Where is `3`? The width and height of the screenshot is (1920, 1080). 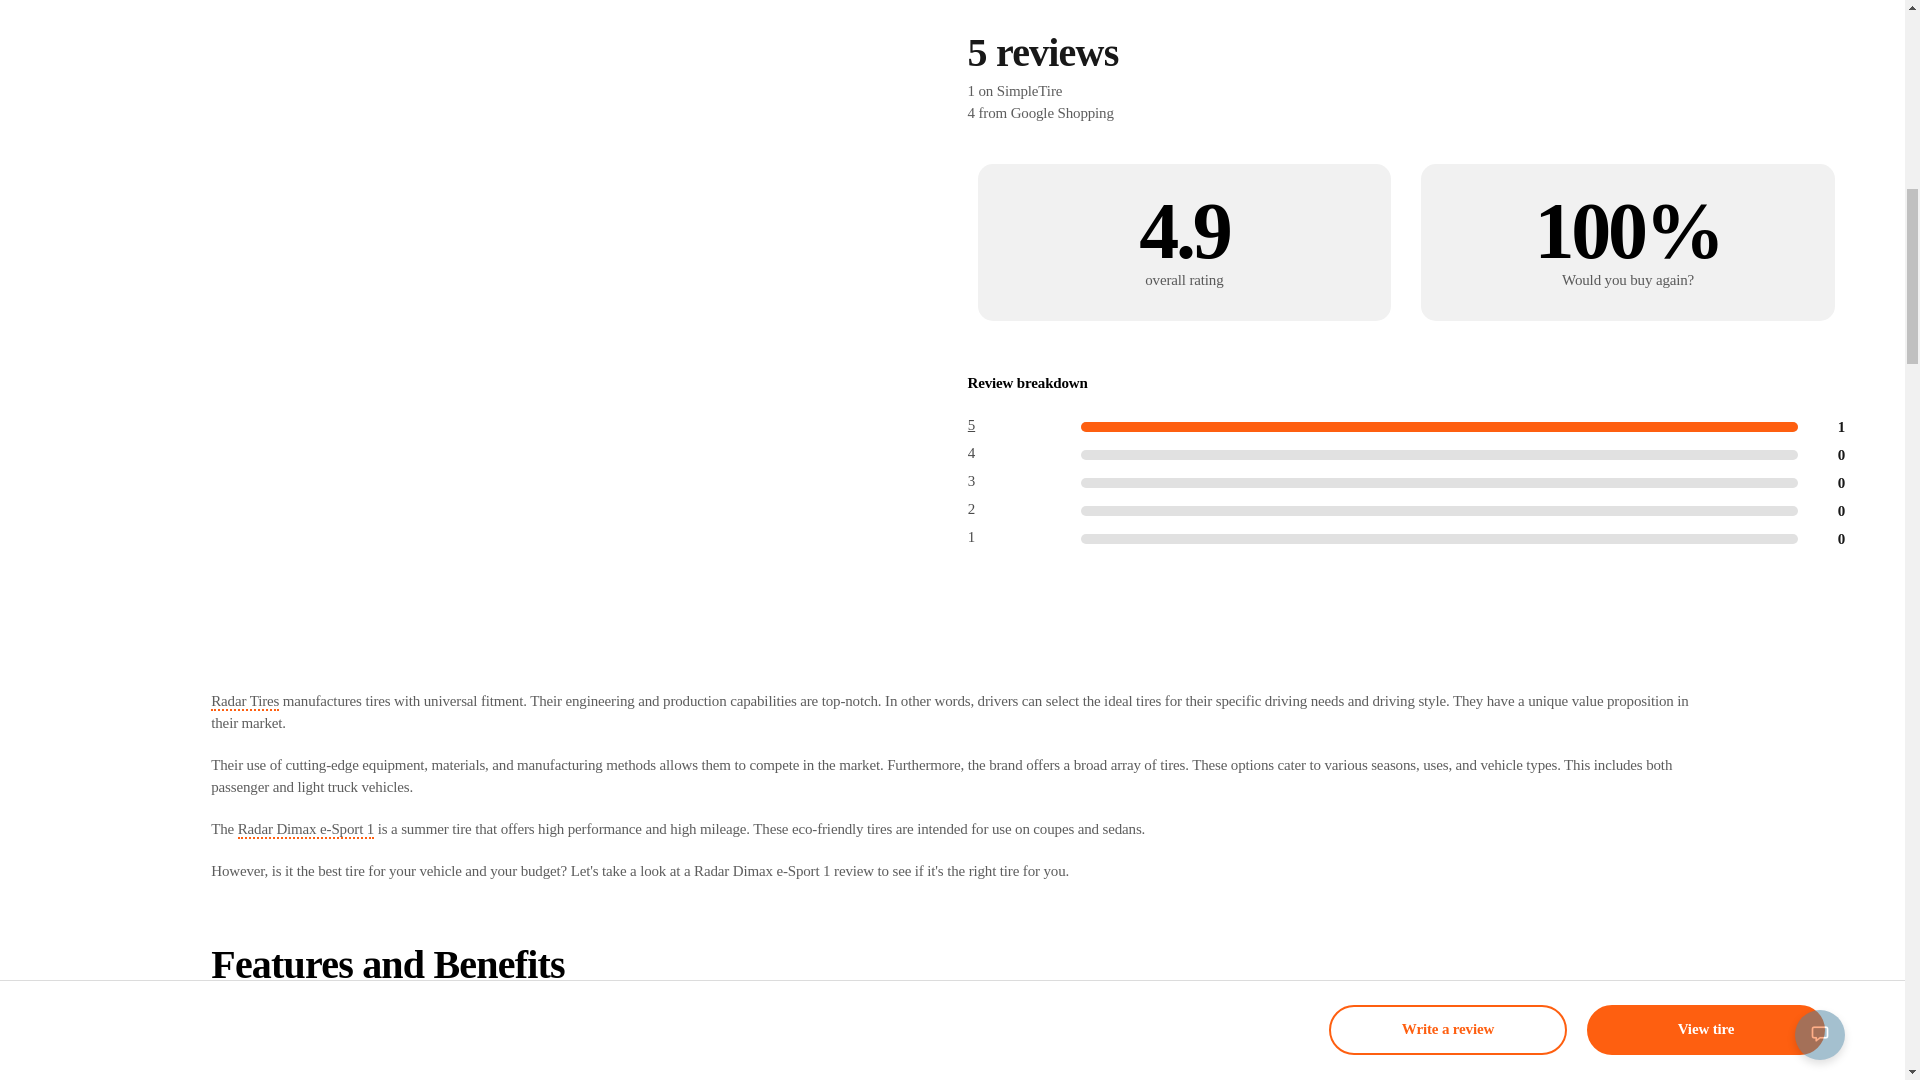
3 is located at coordinates (972, 482).